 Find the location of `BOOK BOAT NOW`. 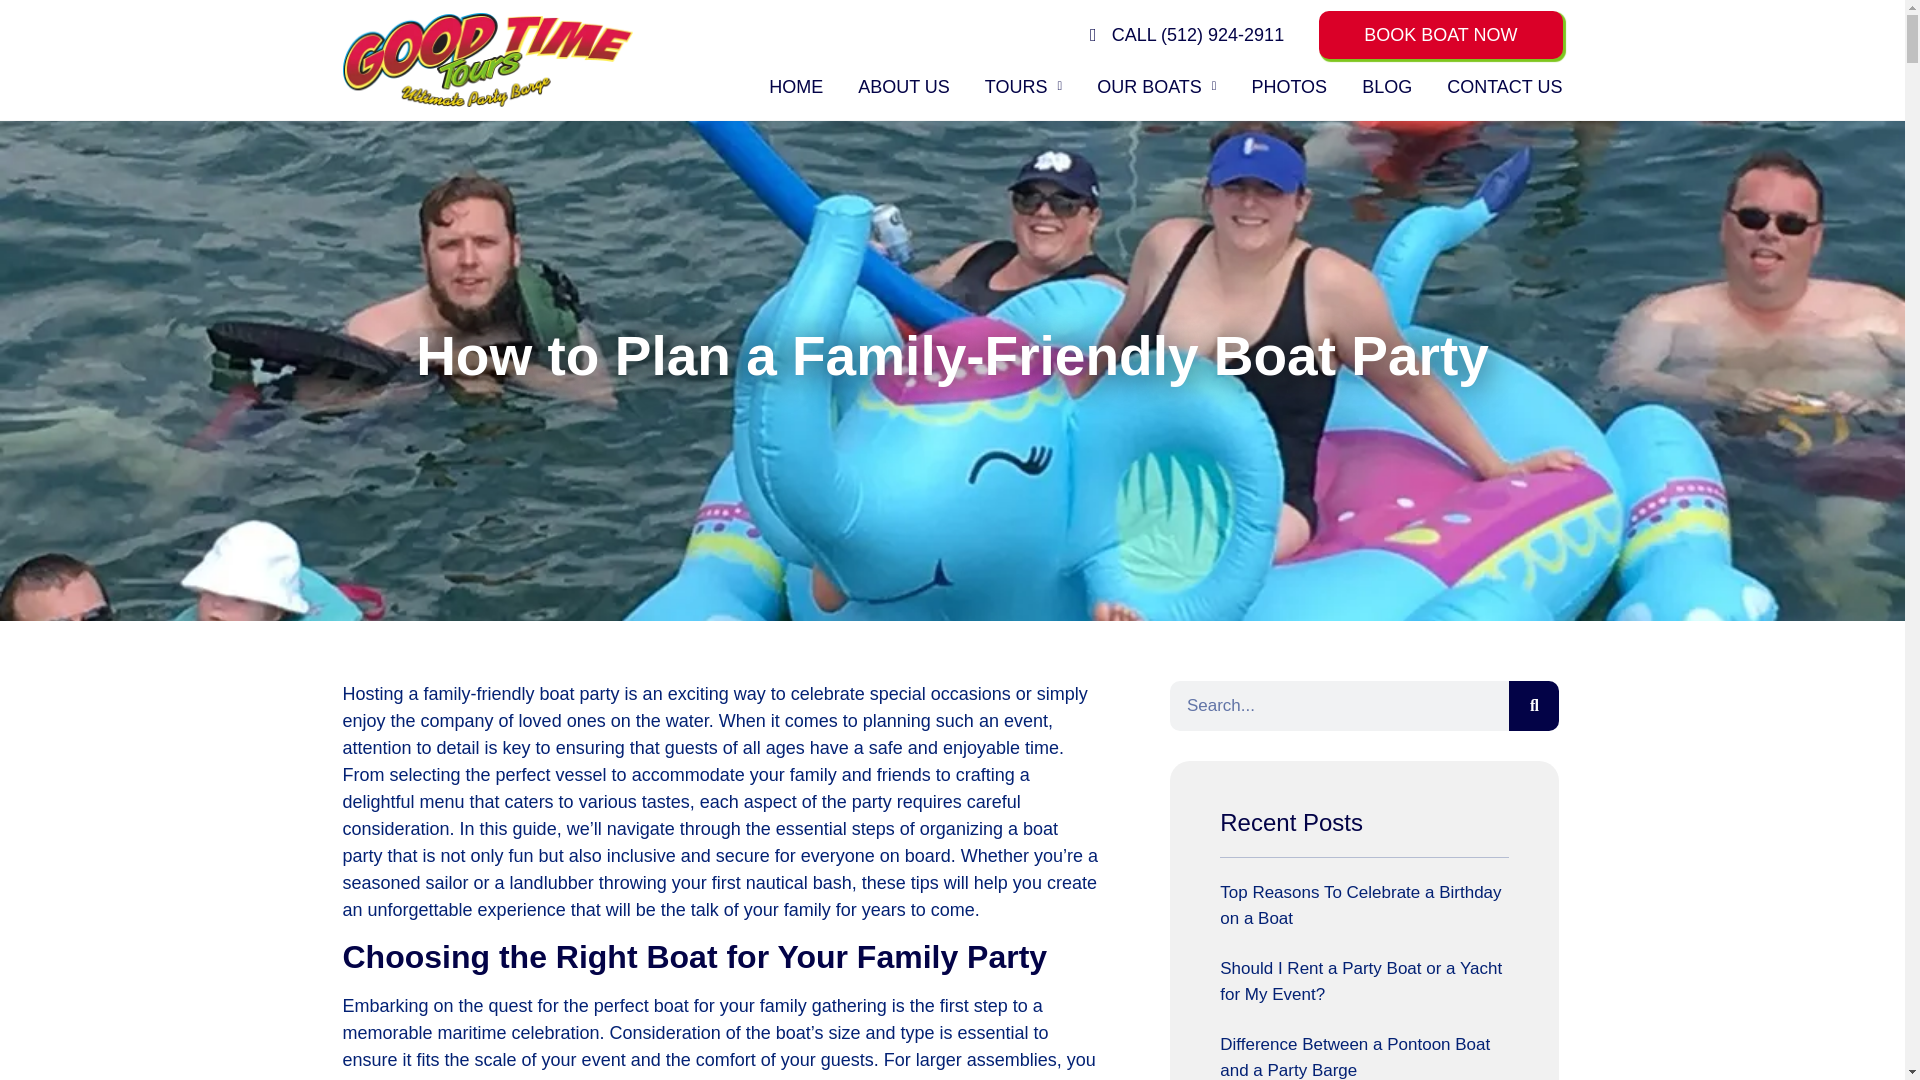

BOOK BOAT NOW is located at coordinates (1440, 34).